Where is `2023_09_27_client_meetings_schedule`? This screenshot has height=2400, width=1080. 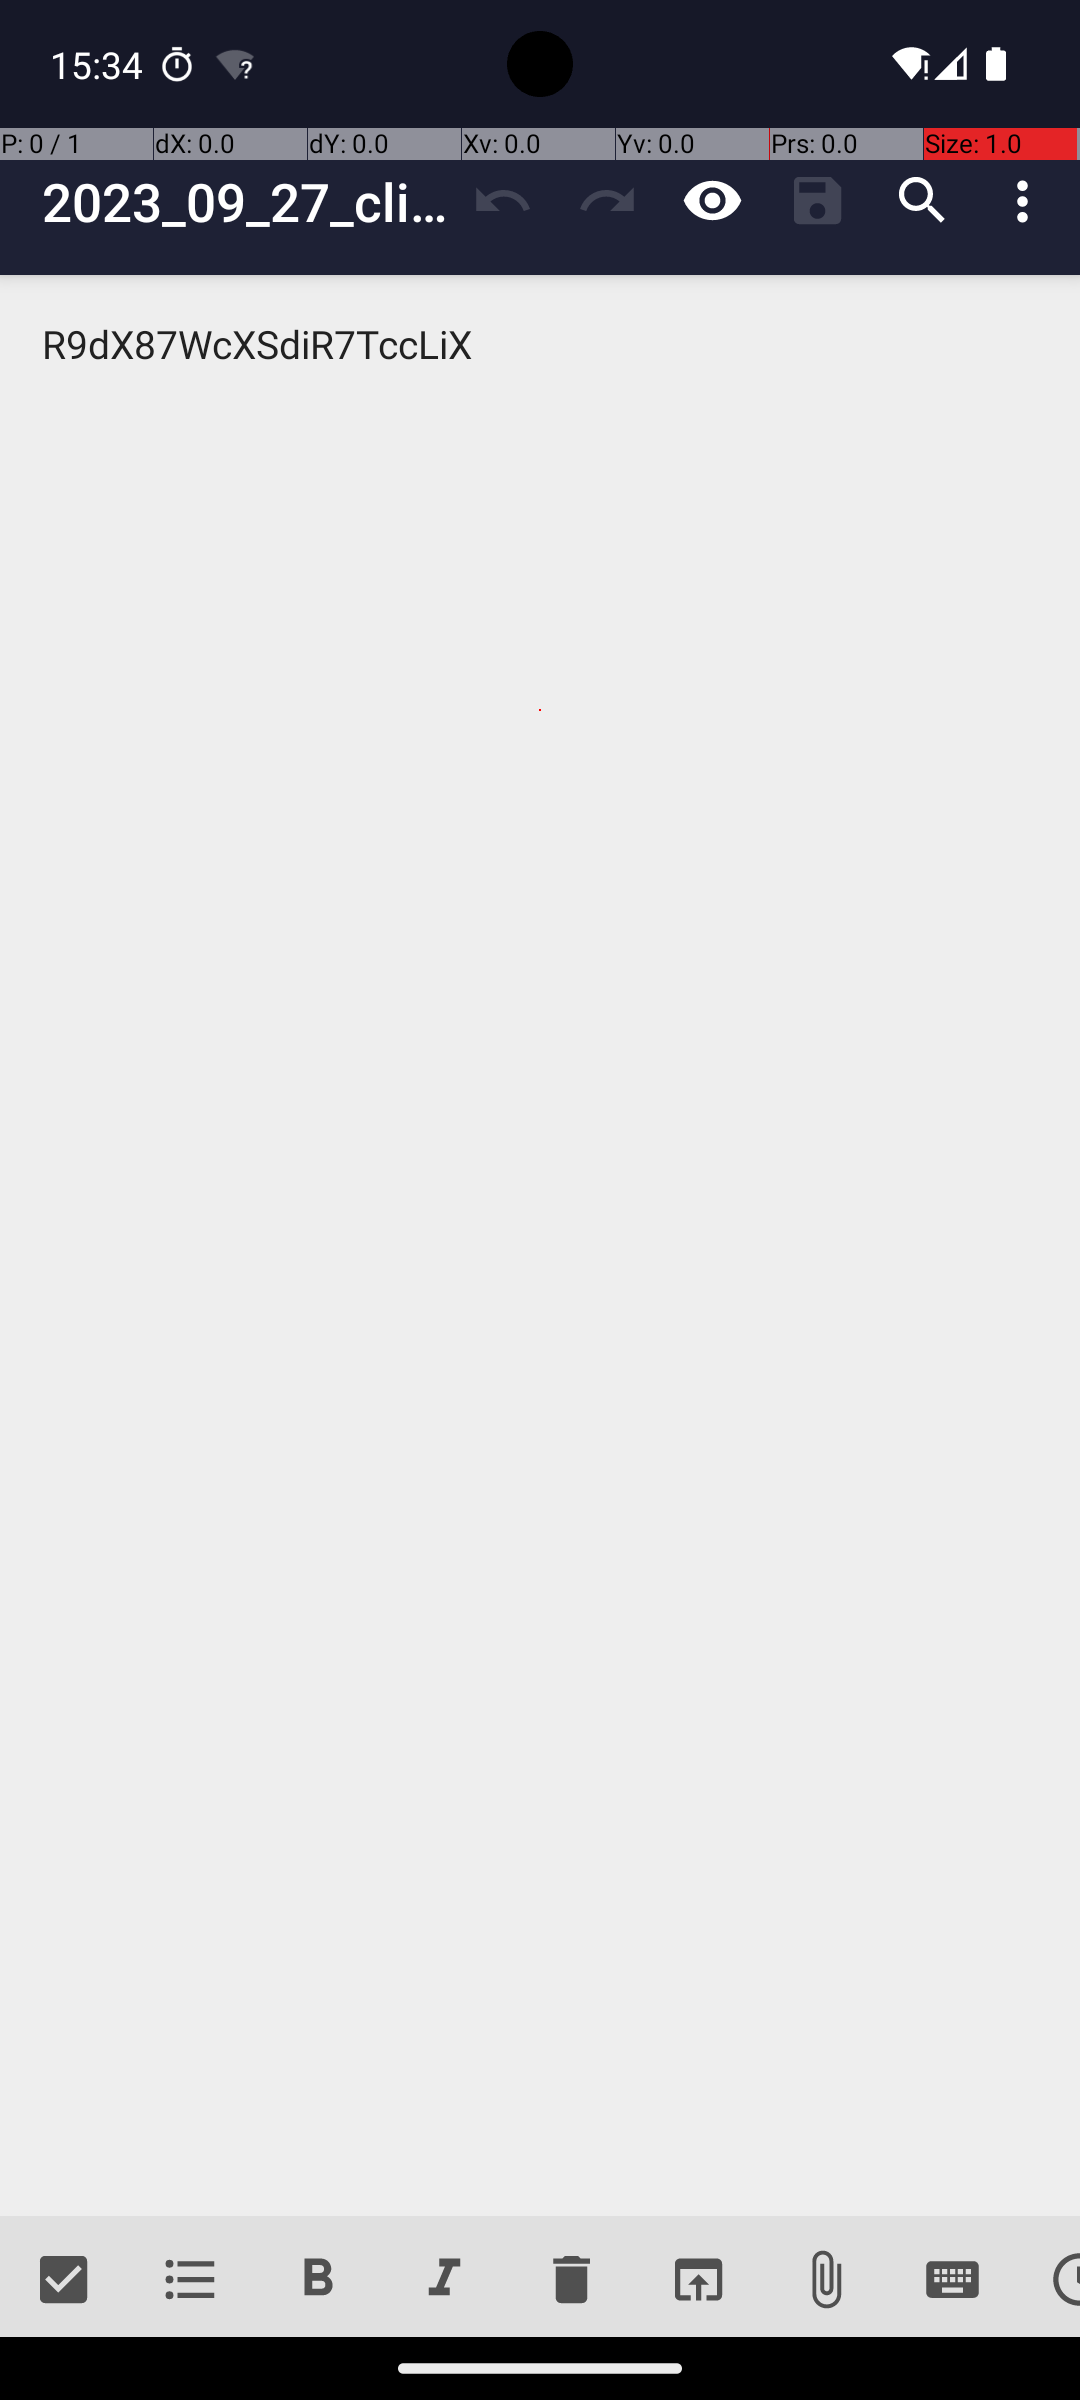
2023_09_27_client_meetings_schedule is located at coordinates (246, 202).